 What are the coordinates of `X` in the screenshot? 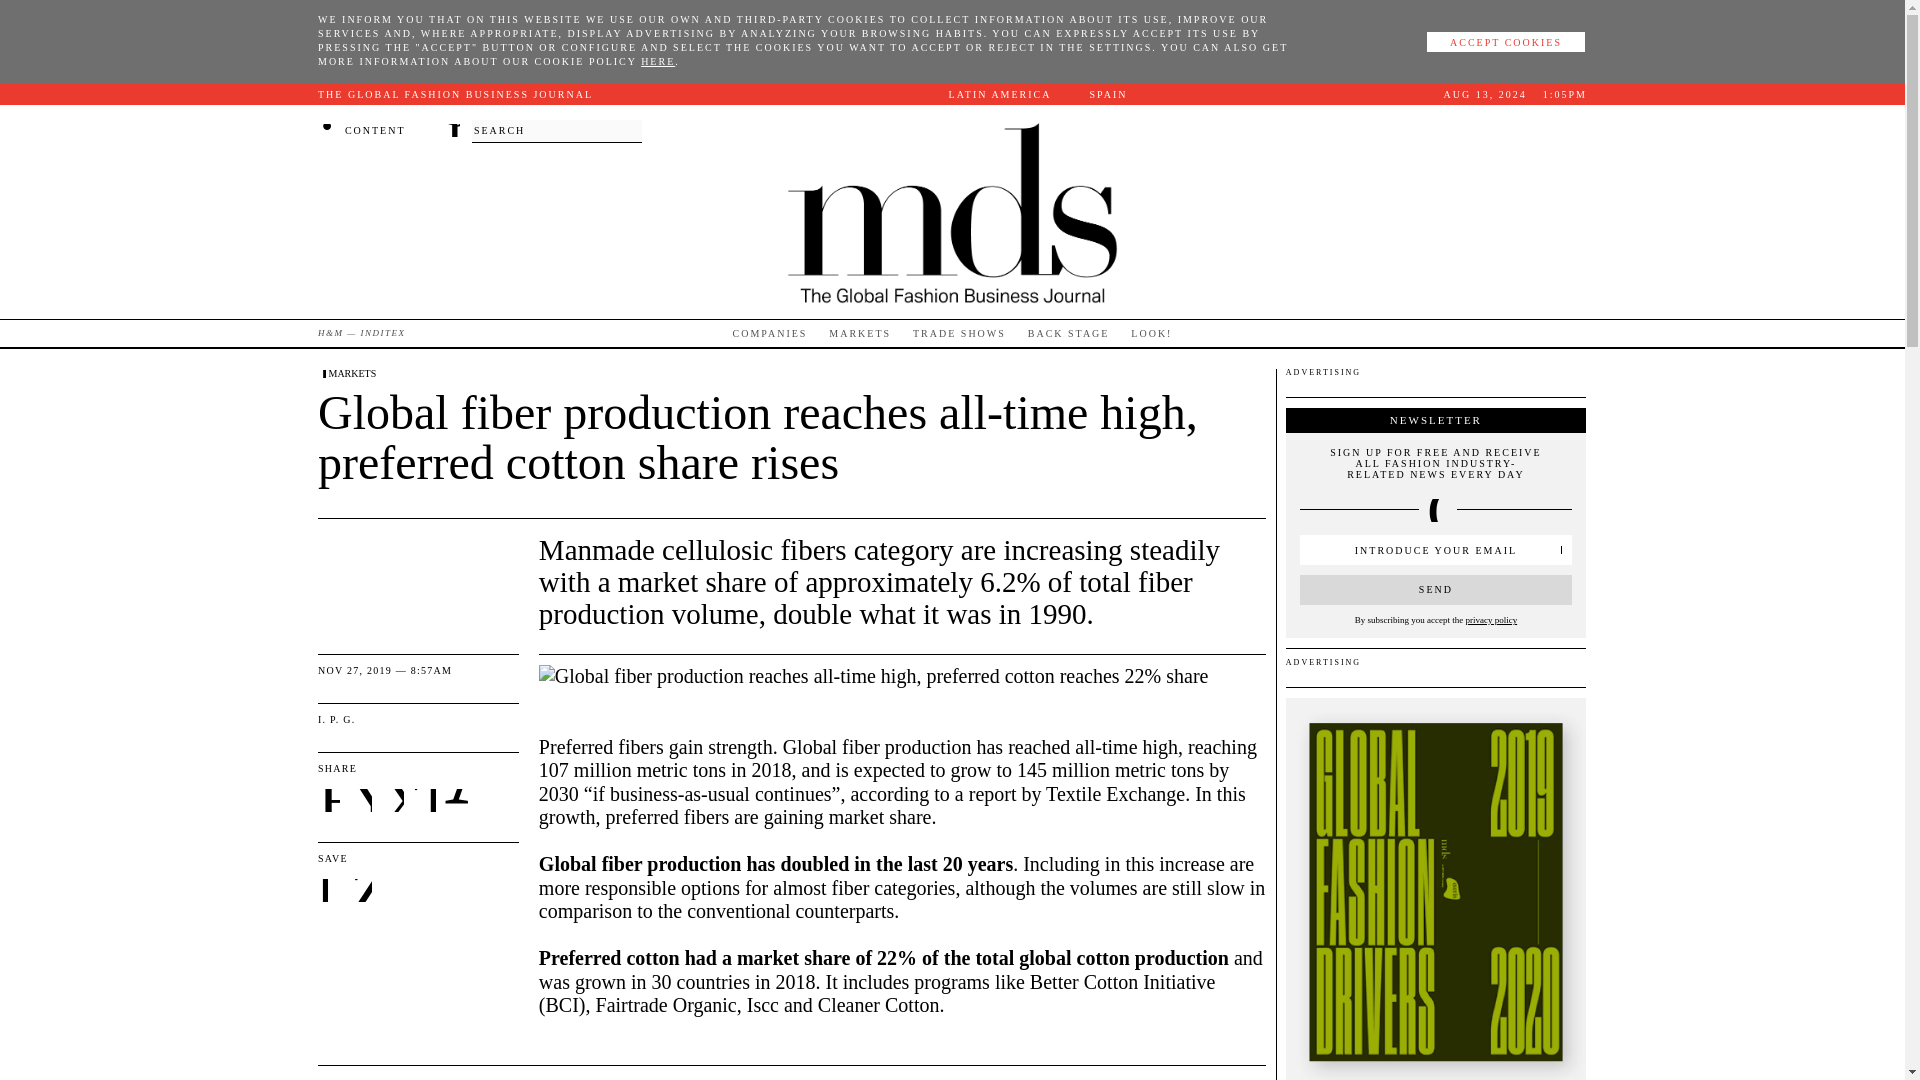 It's located at (394, 802).